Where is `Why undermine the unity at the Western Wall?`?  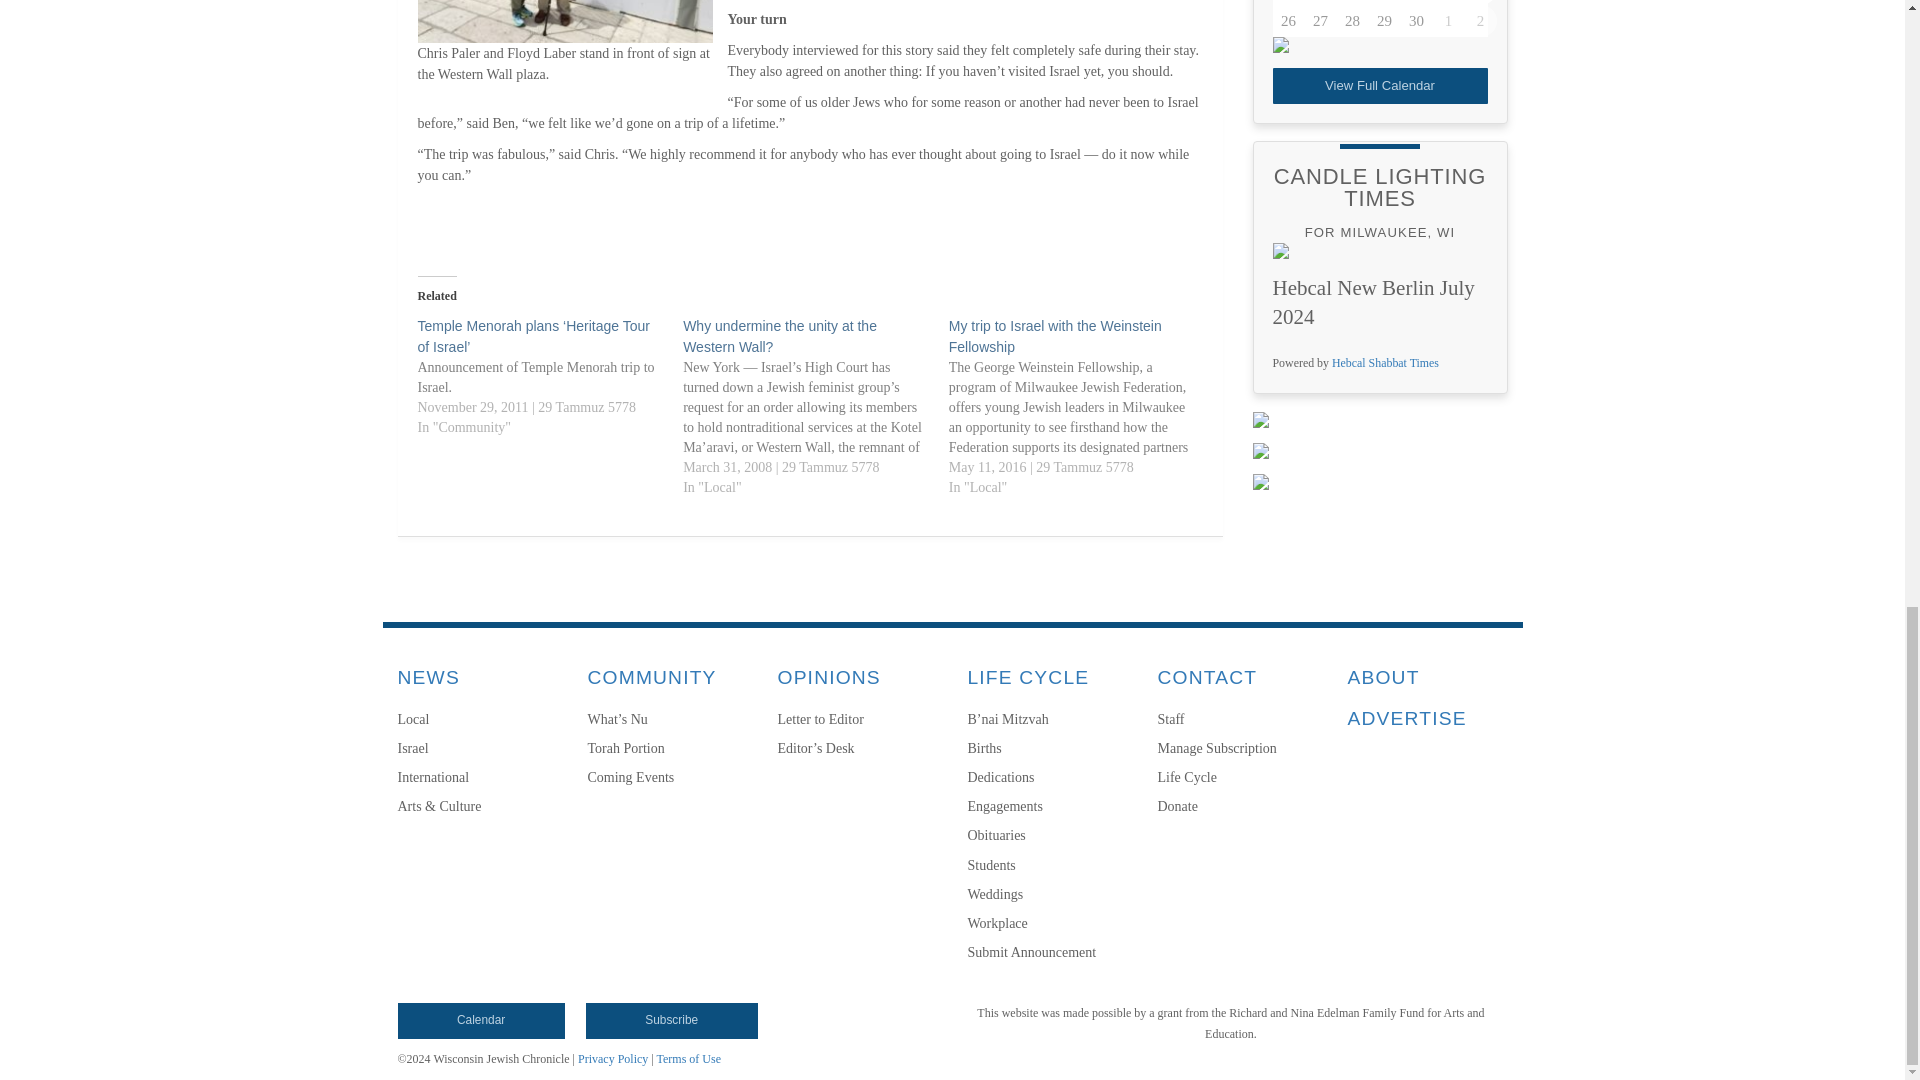
Why undermine the unity at the Western Wall? is located at coordinates (780, 336).